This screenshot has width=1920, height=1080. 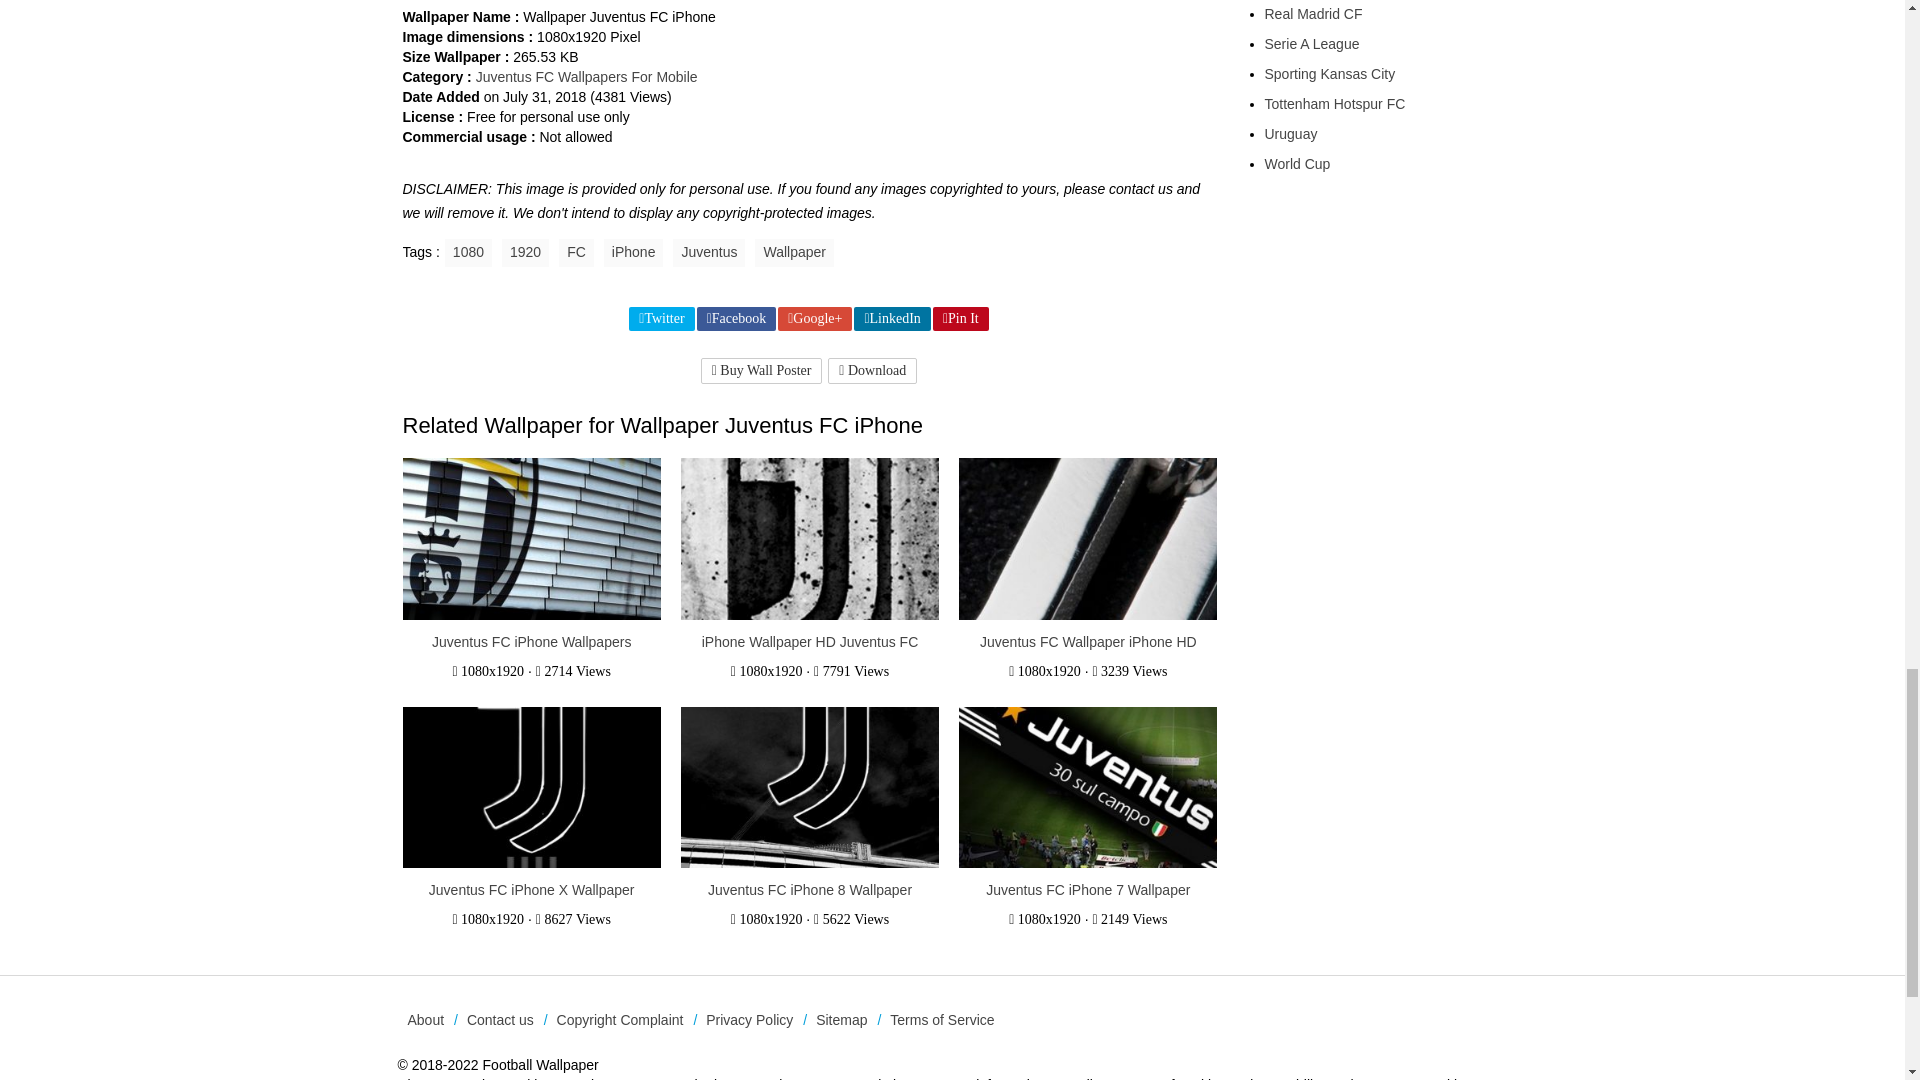 What do you see at coordinates (634, 252) in the screenshot?
I see `iPhone` at bounding box center [634, 252].